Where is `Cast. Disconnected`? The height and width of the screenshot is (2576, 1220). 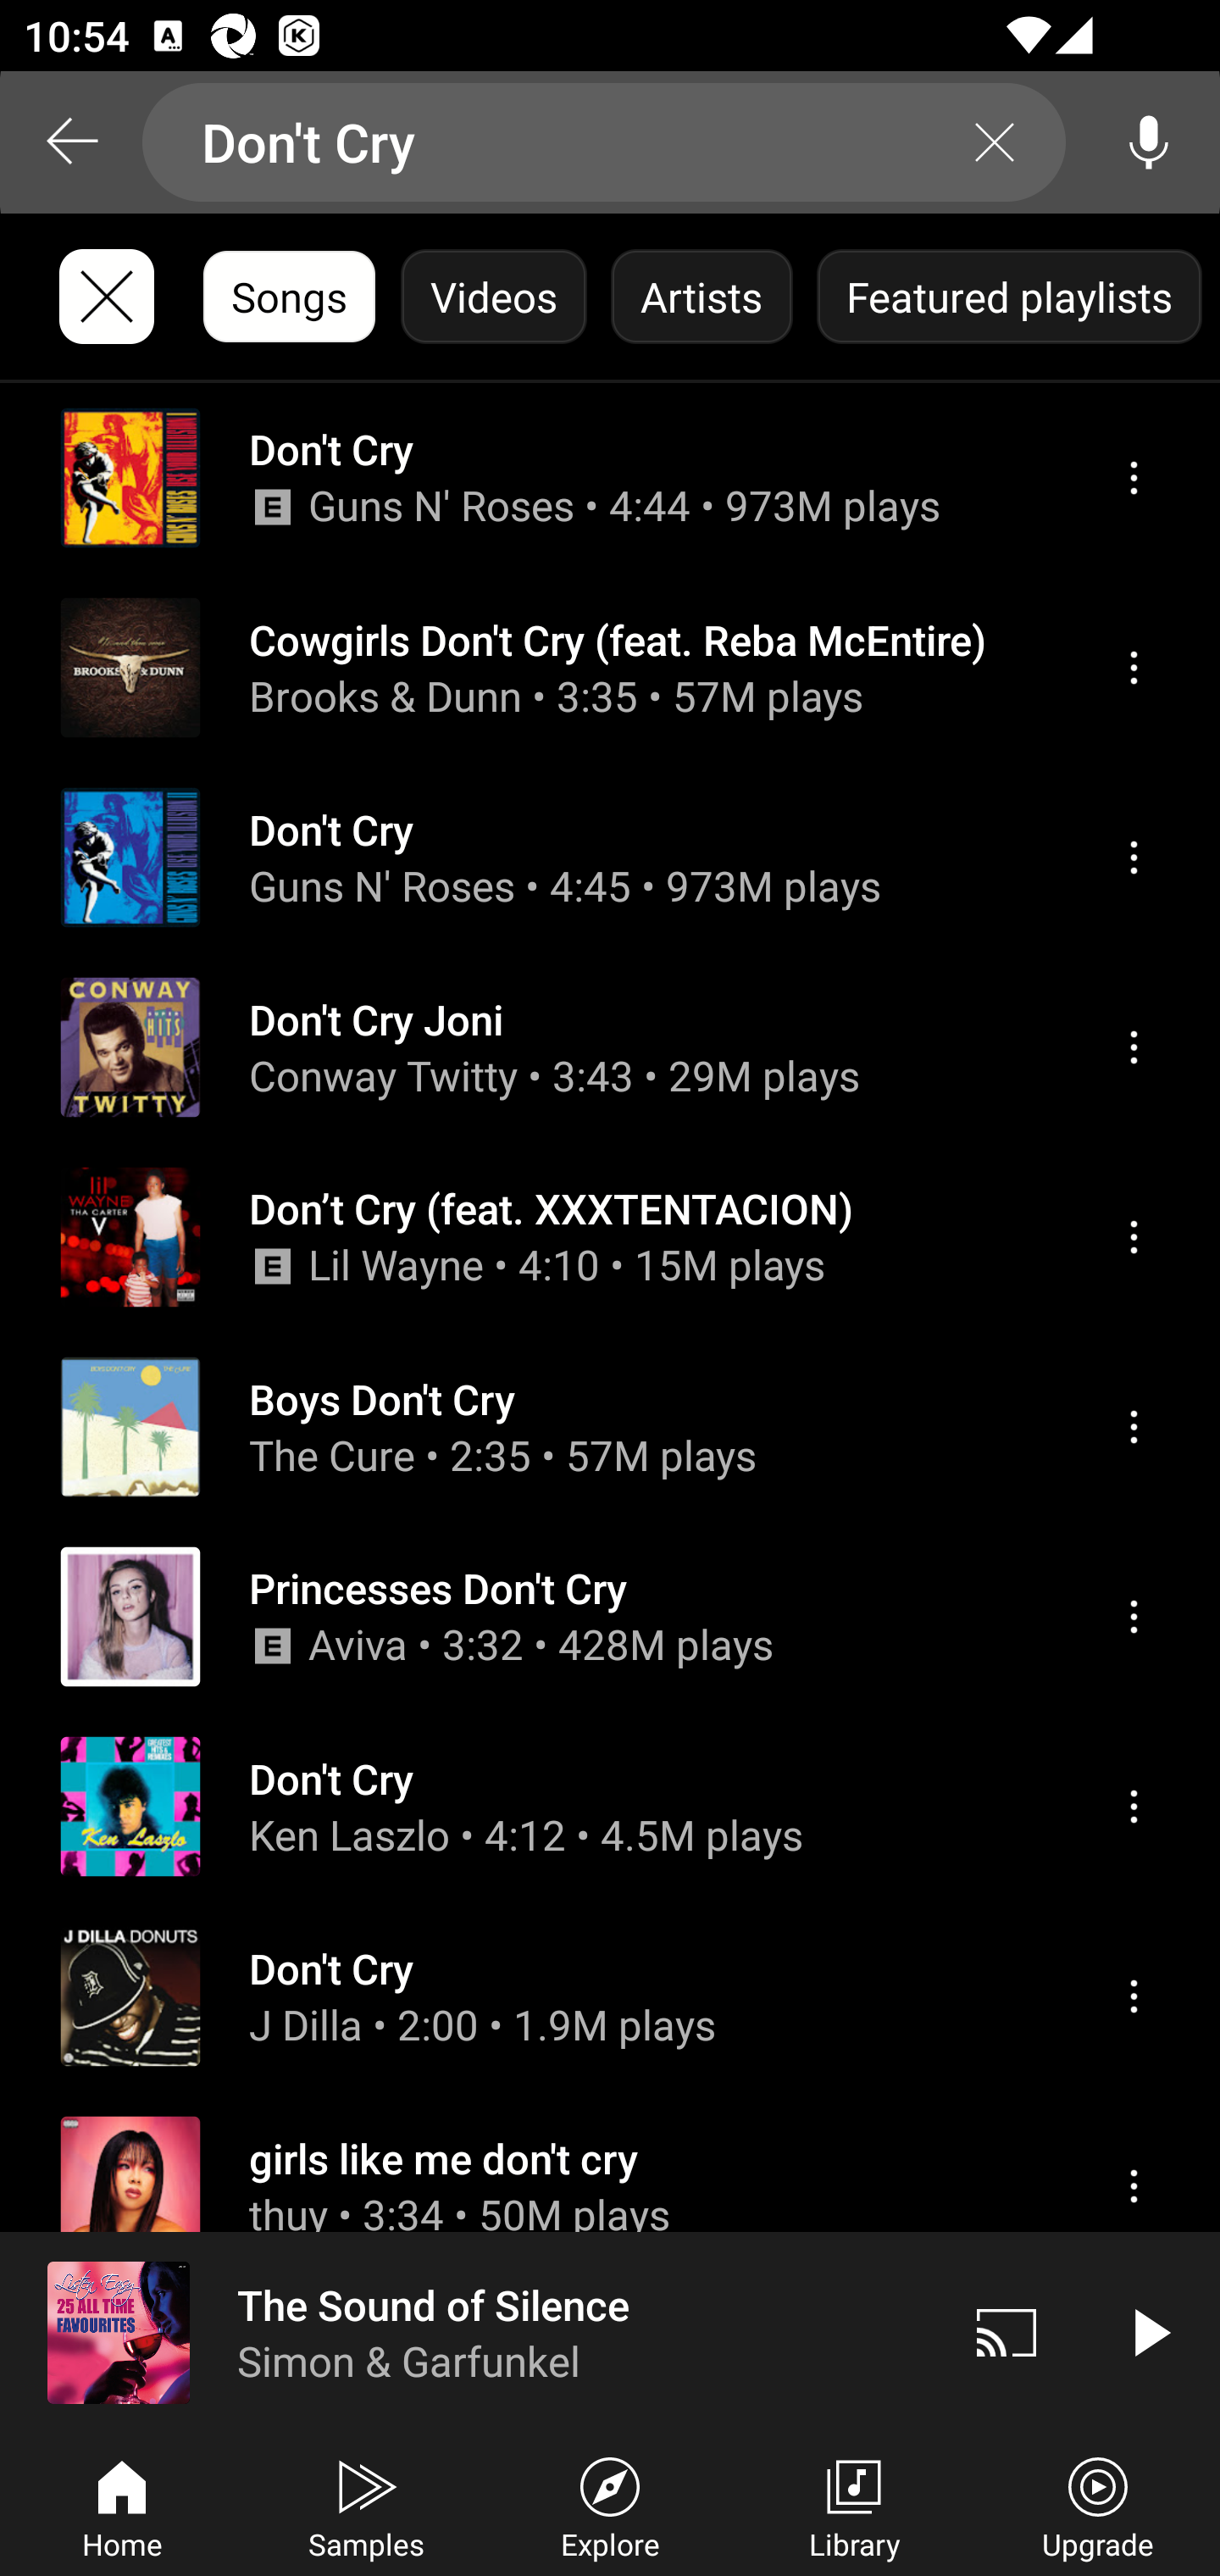 Cast. Disconnected is located at coordinates (1006, 2332).